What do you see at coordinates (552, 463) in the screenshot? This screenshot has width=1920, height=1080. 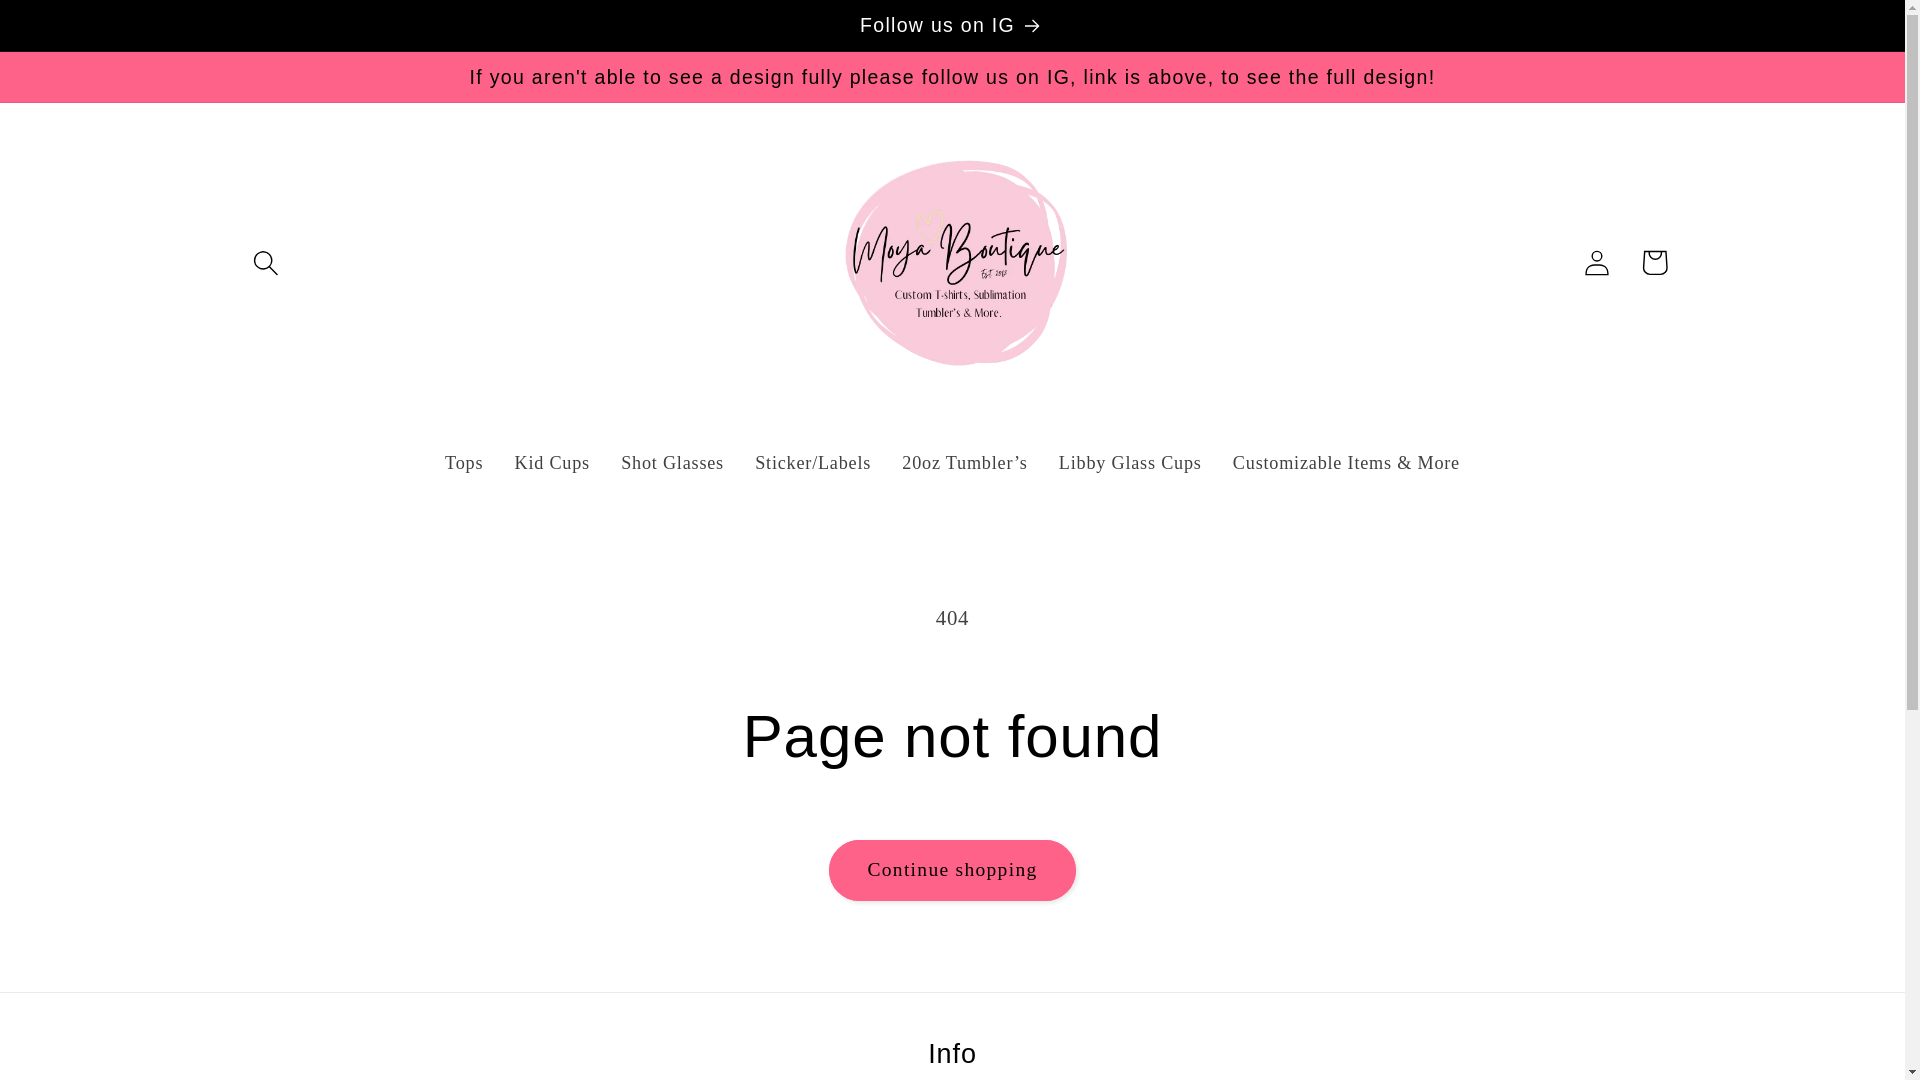 I see `Kid Cups` at bounding box center [552, 463].